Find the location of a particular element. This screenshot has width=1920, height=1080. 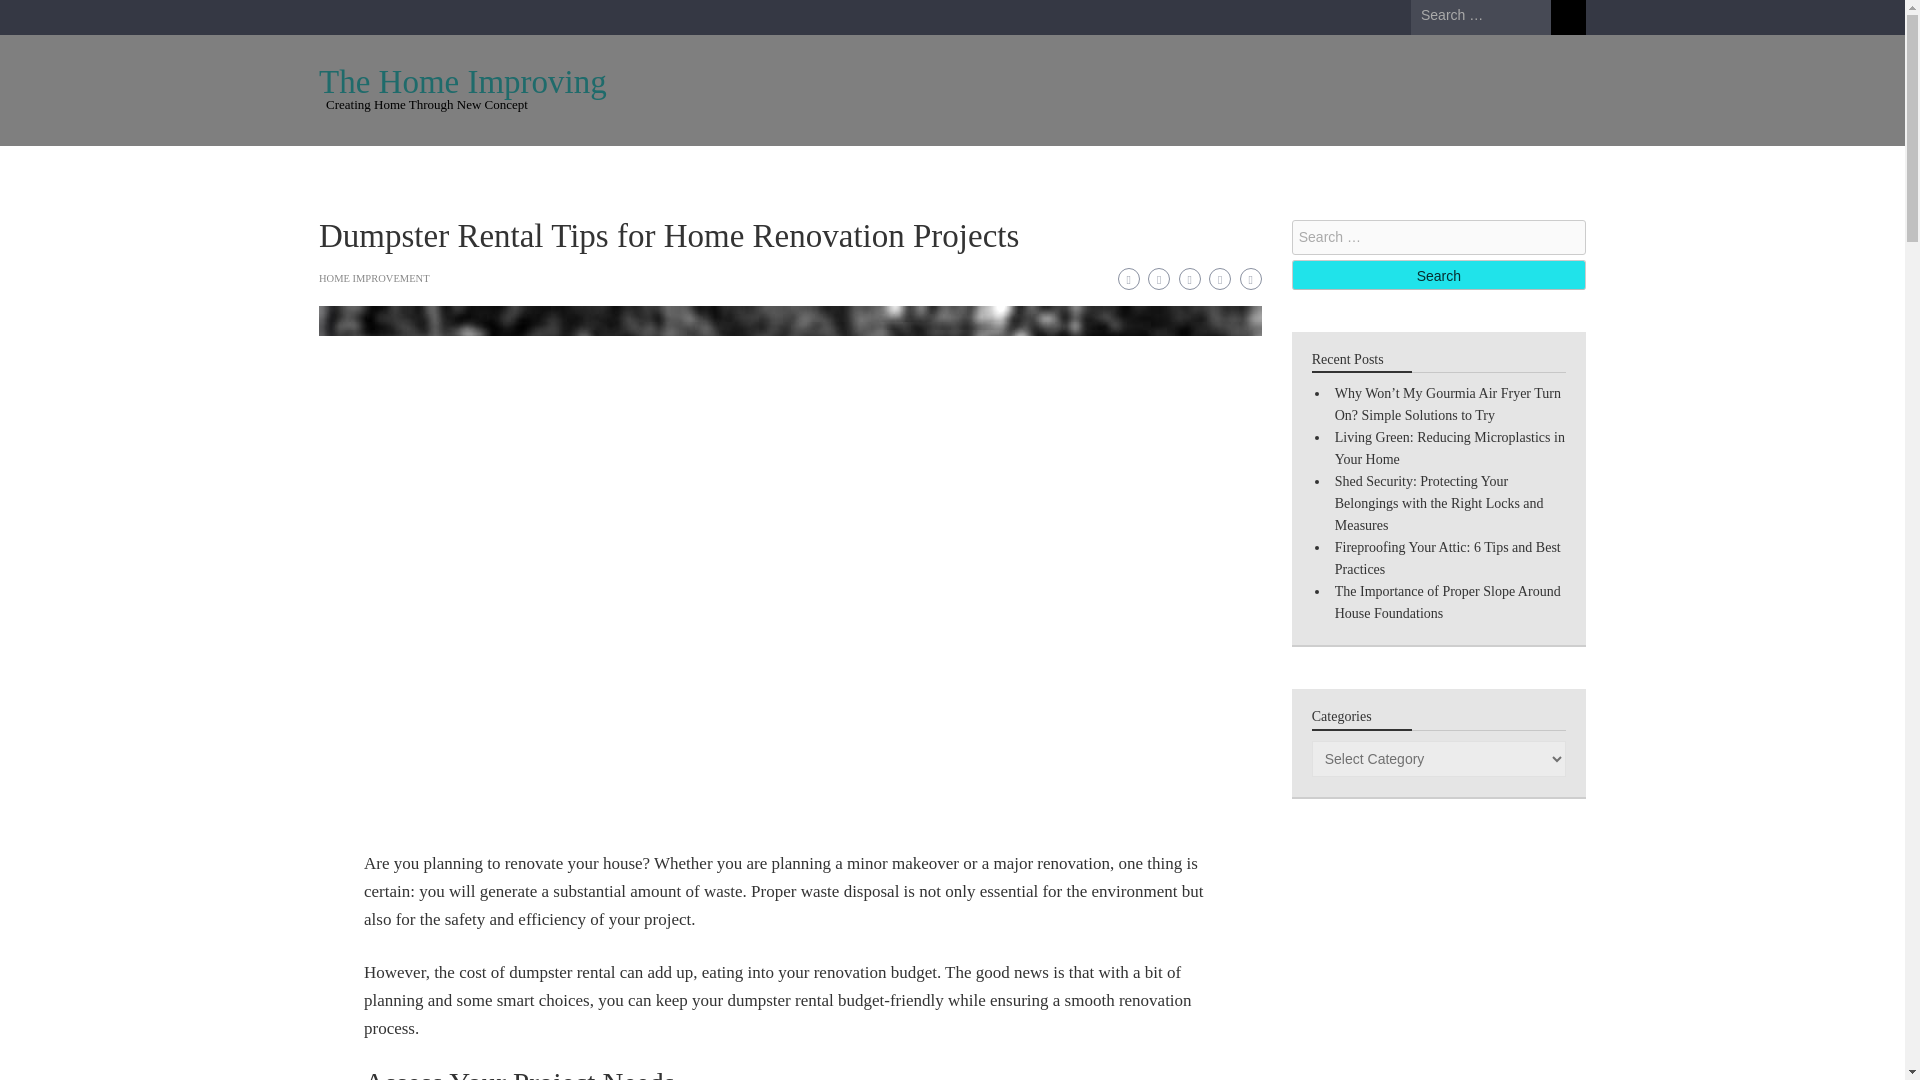

Furniture is located at coordinates (604, 170).